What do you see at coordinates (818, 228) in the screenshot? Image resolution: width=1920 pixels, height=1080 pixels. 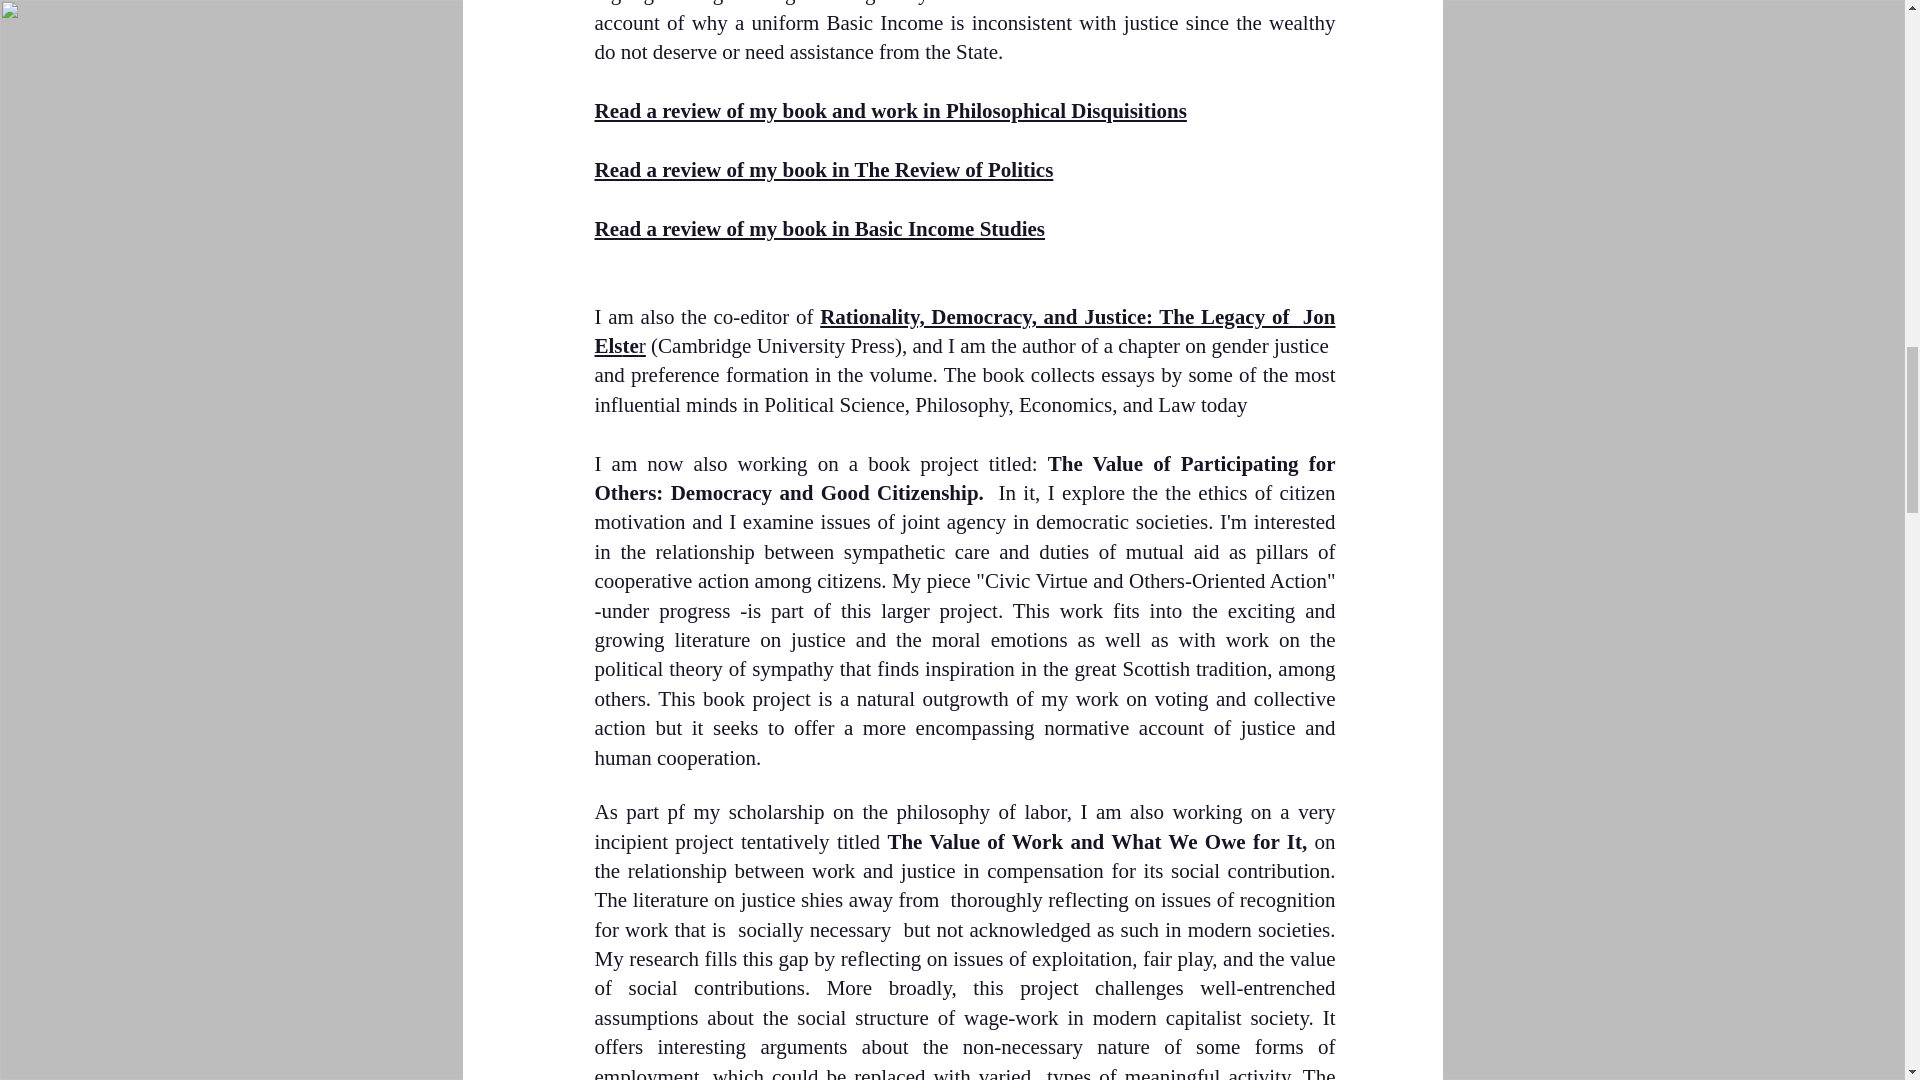 I see `Read a review of my book in Basic Income Studies` at bounding box center [818, 228].